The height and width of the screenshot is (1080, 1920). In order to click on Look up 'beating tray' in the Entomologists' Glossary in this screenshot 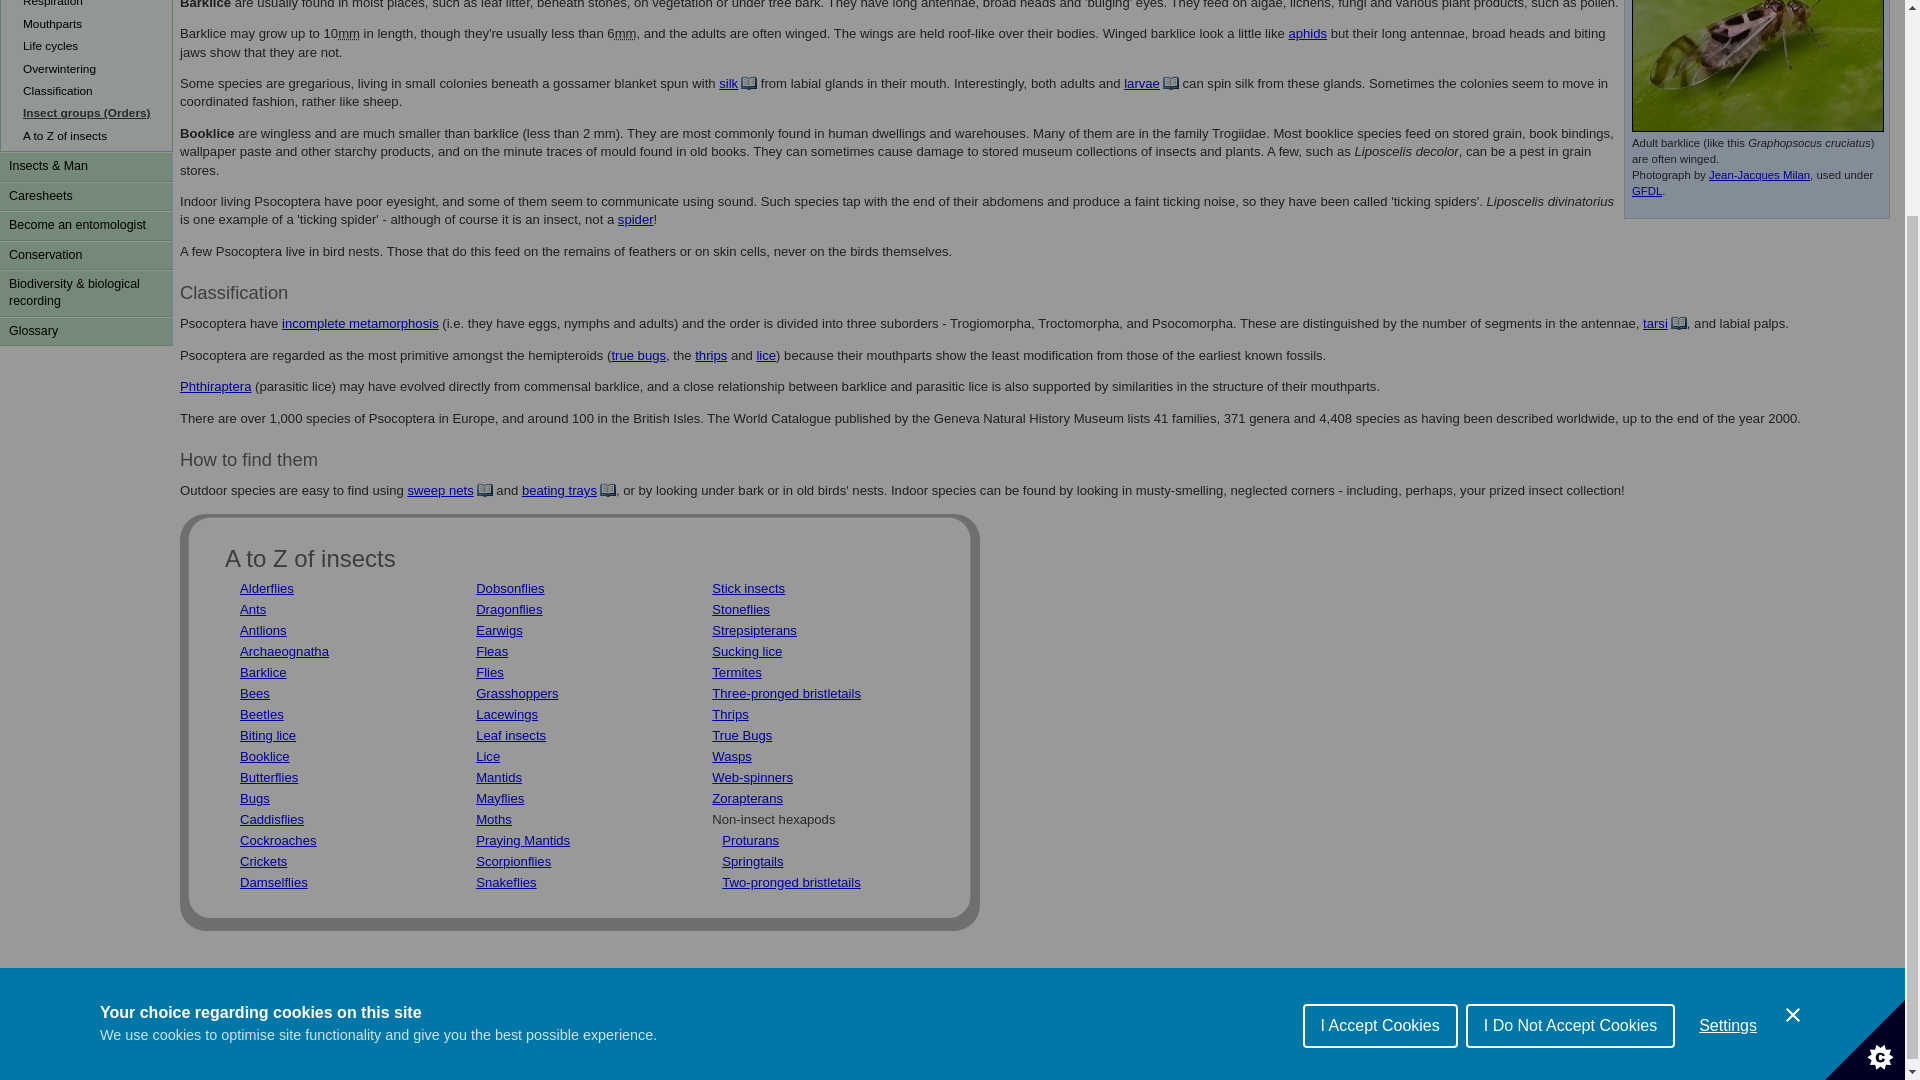, I will do `click(569, 490)`.